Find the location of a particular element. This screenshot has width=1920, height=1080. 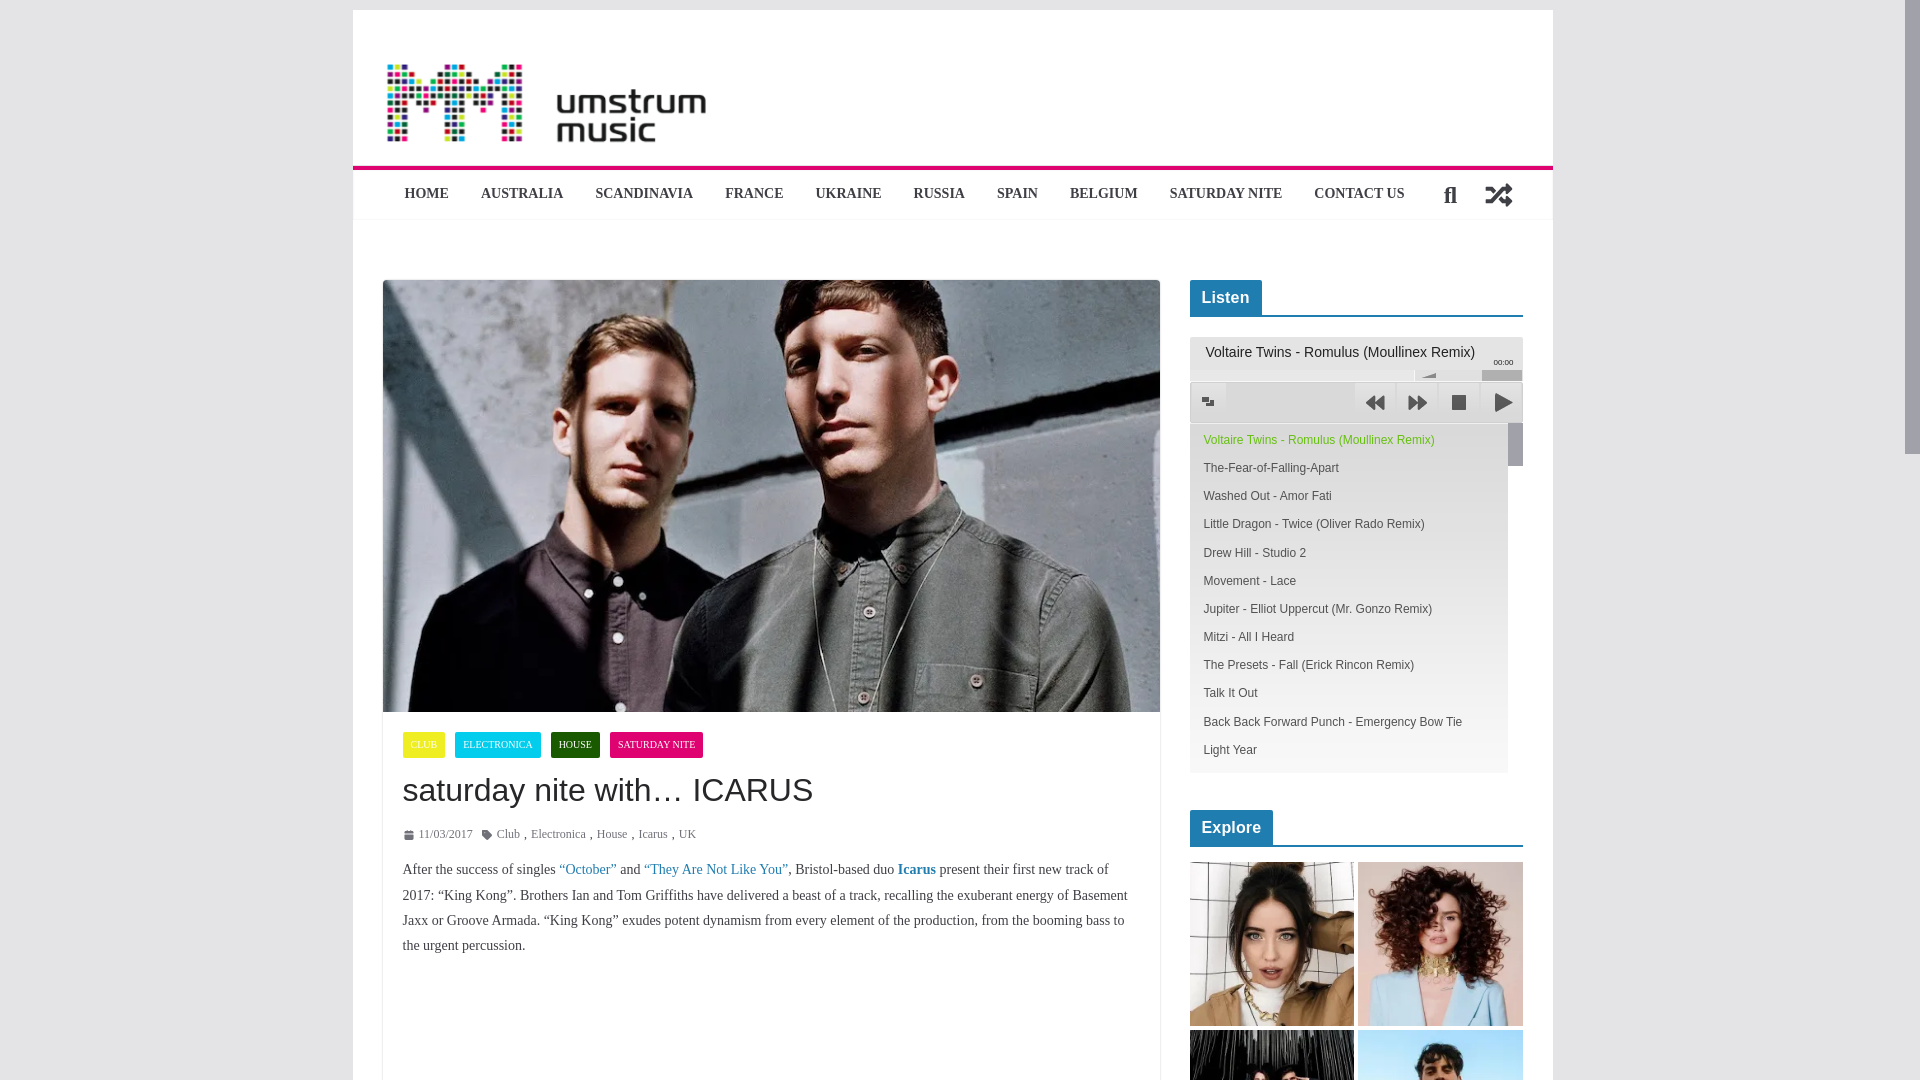

BELGIUM is located at coordinates (1104, 194).